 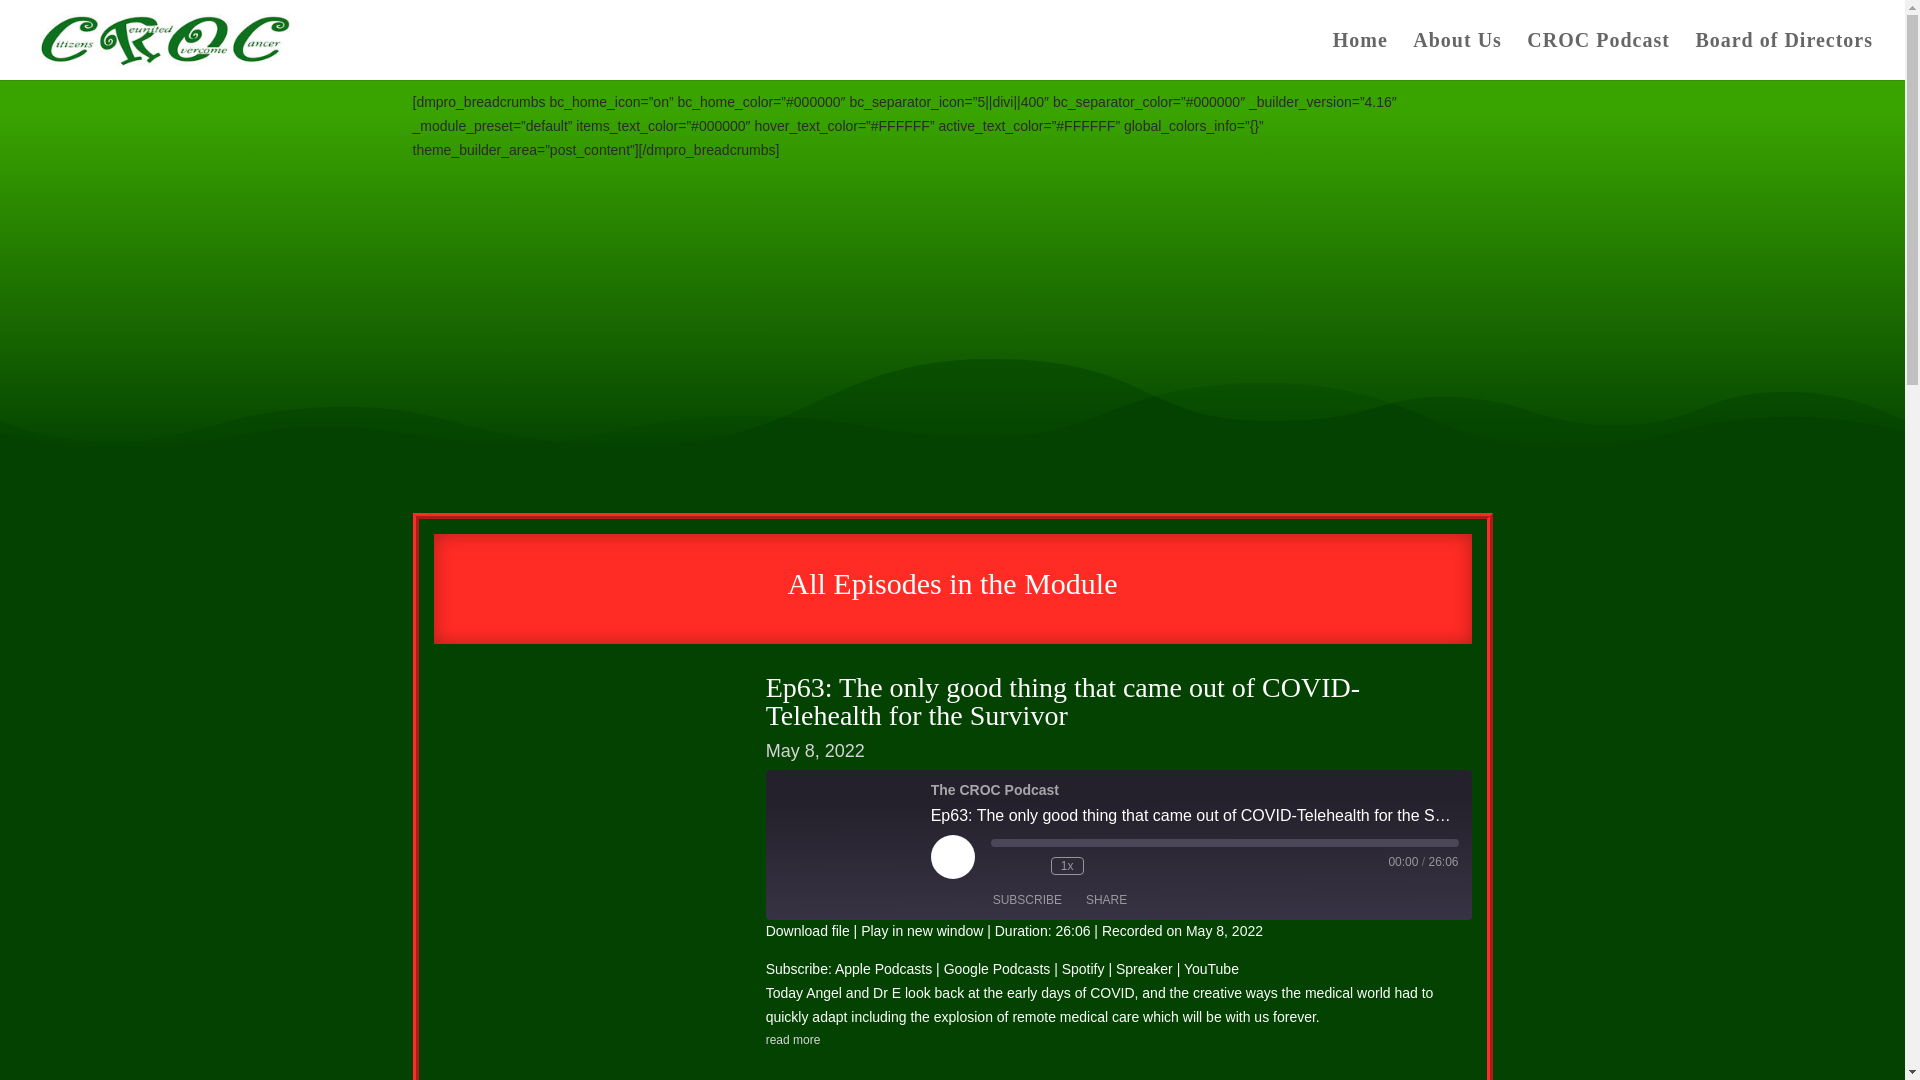 What do you see at coordinates (1360, 56) in the screenshot?
I see `Home` at bounding box center [1360, 56].